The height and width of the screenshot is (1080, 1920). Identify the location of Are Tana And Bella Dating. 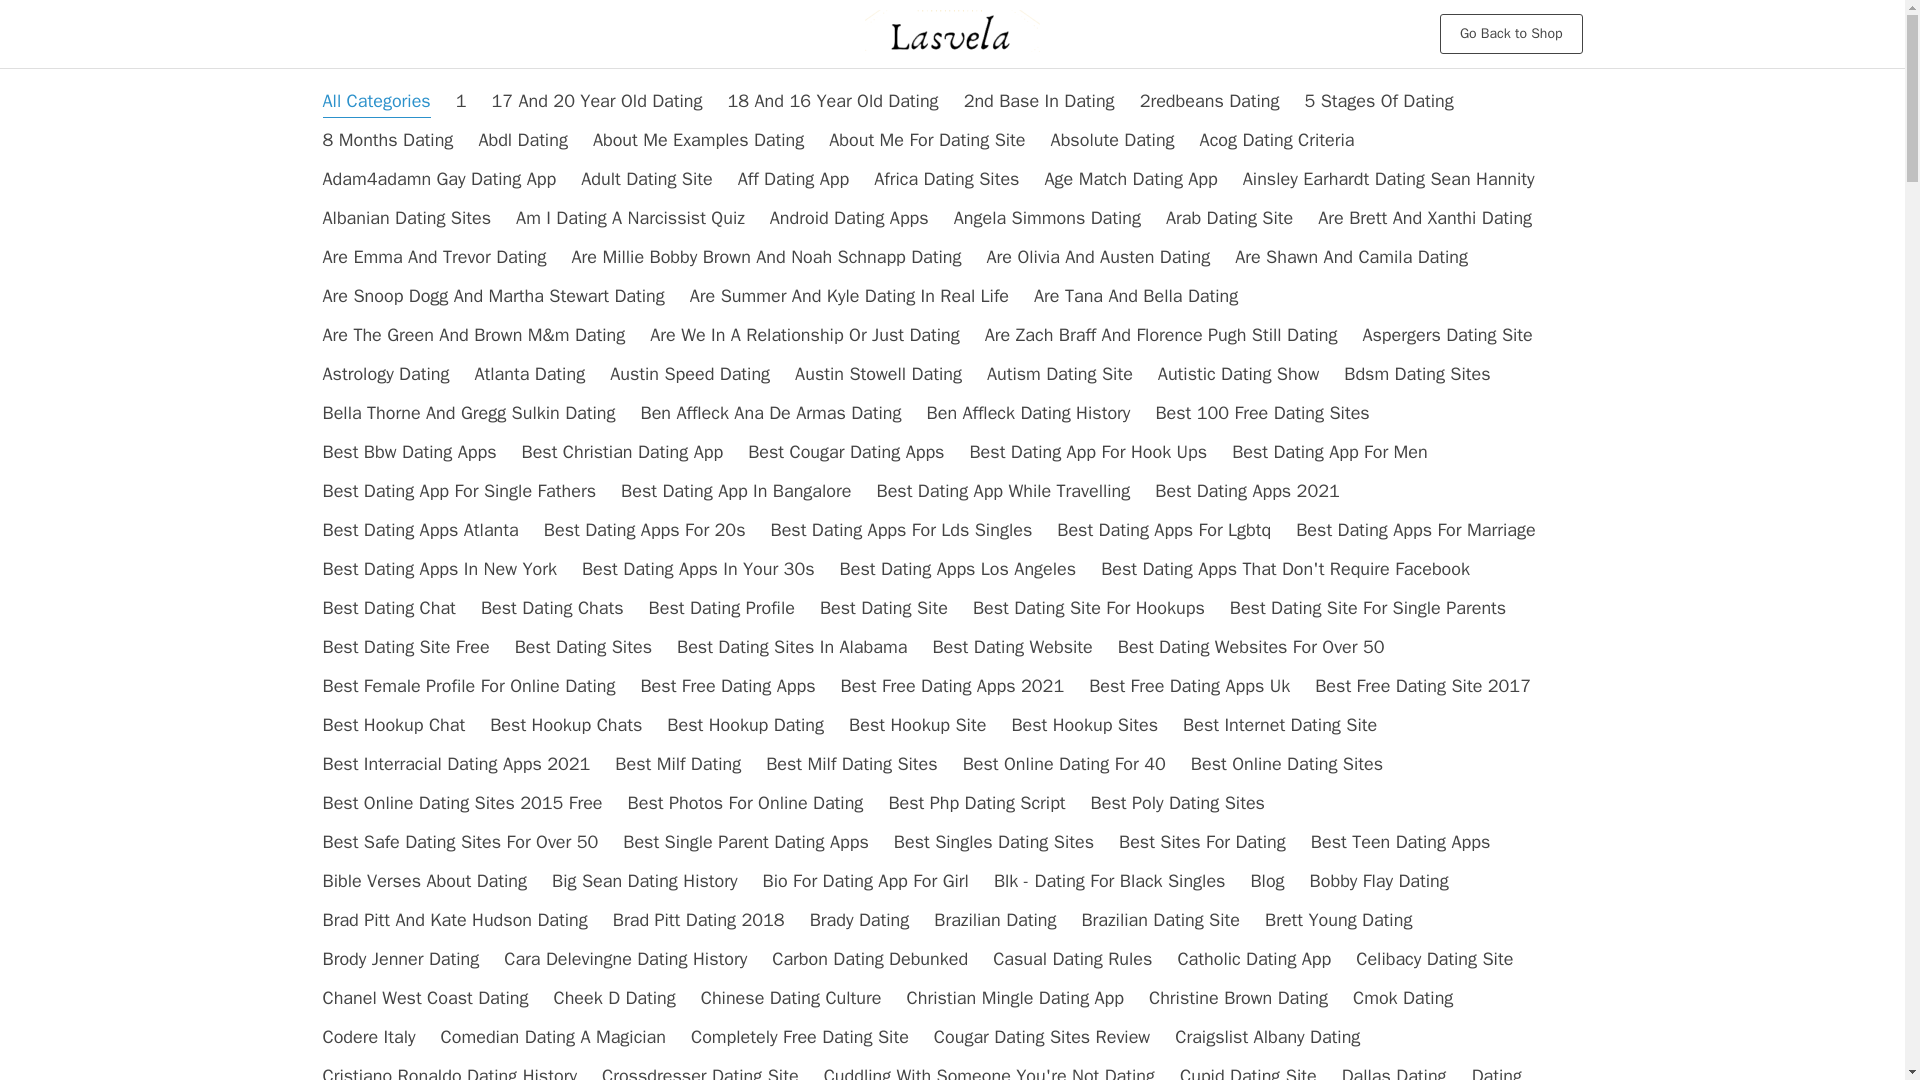
(1136, 296).